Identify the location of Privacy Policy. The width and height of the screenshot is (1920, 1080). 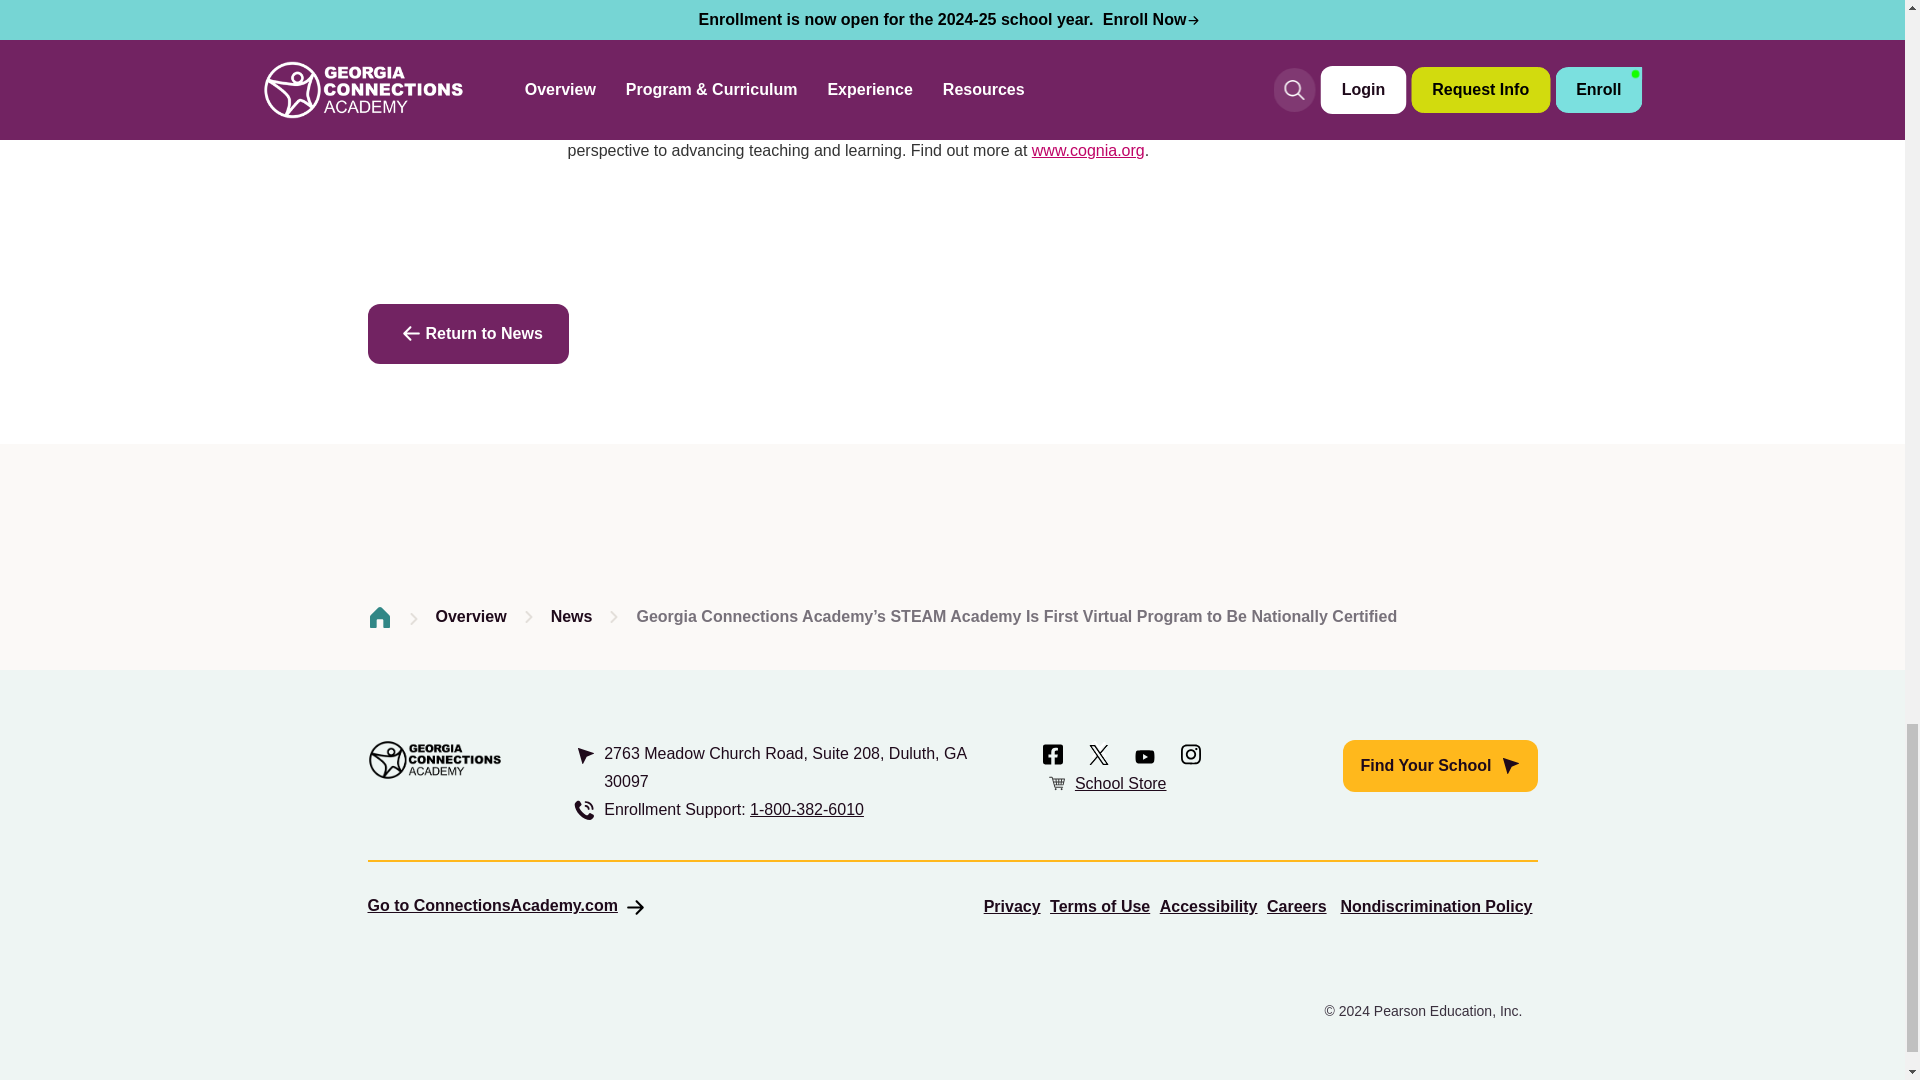
(1012, 906).